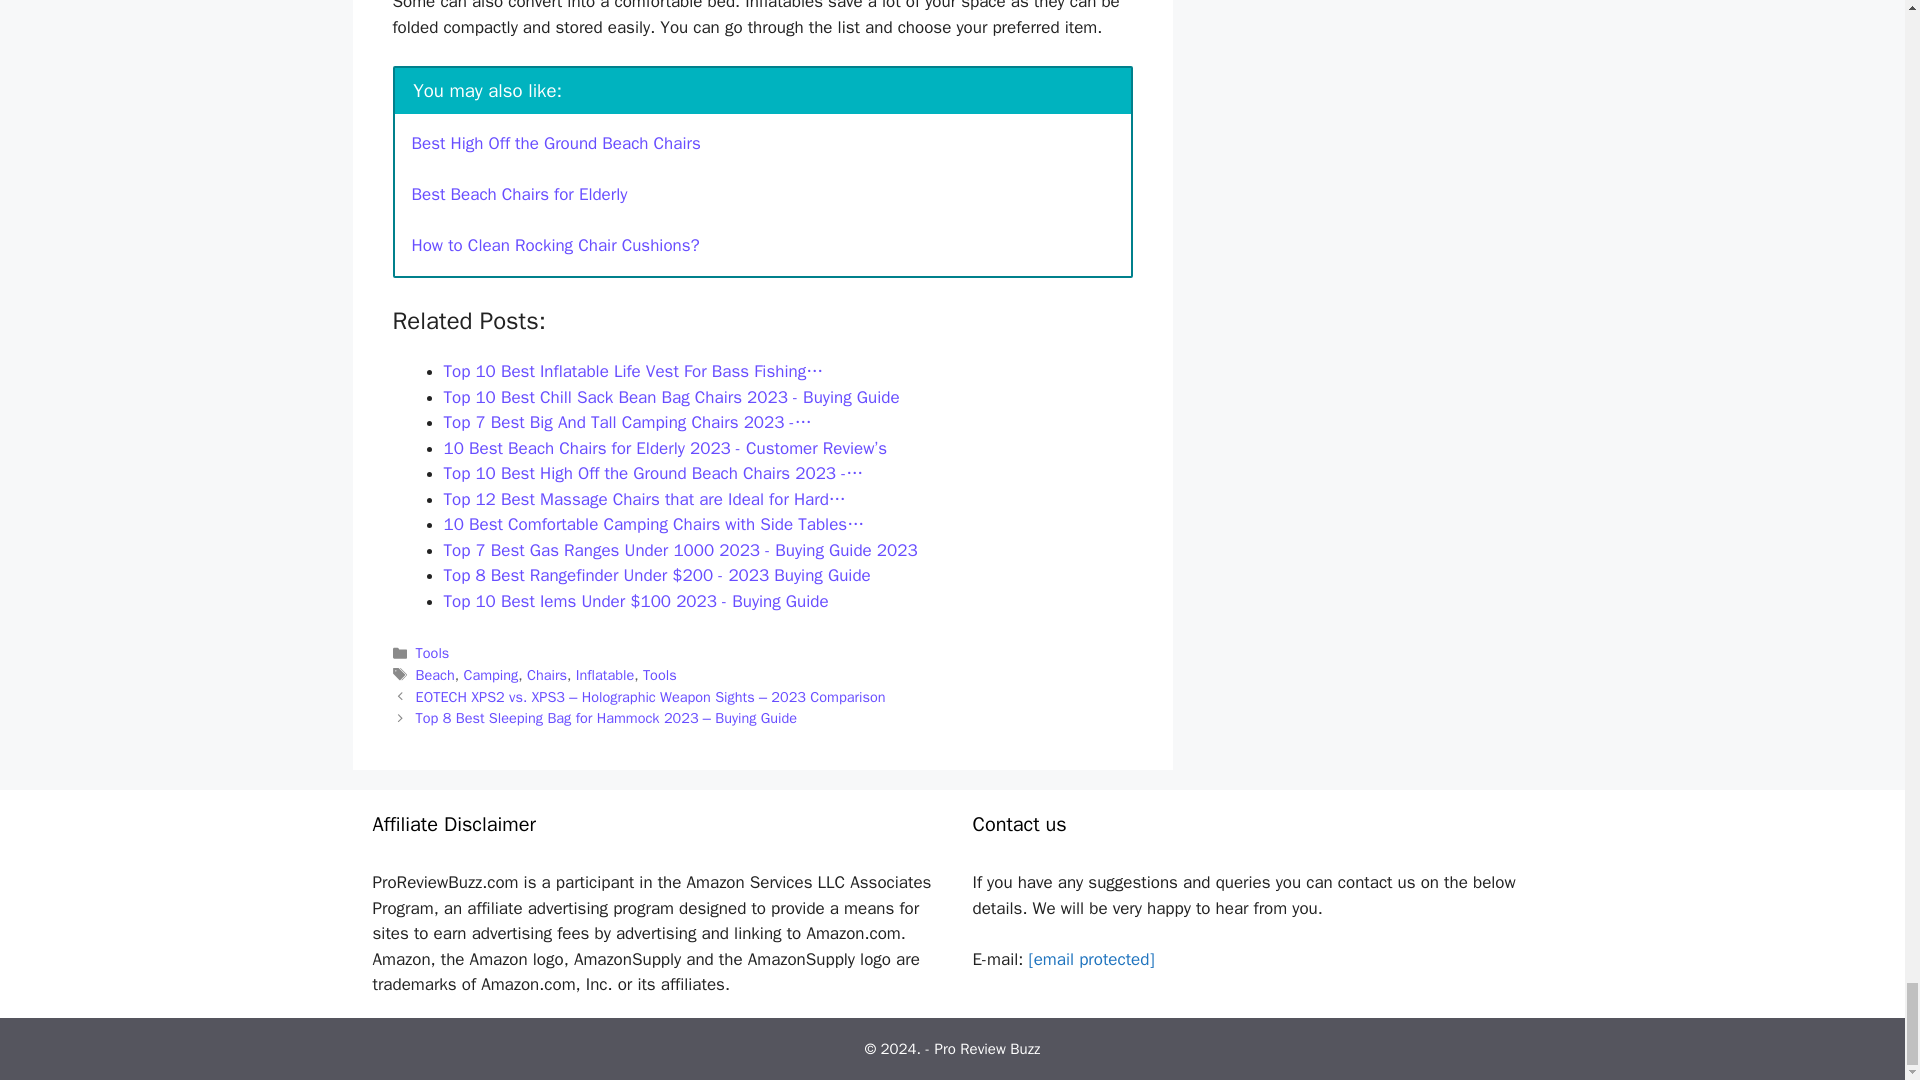 The image size is (1920, 1080). What do you see at coordinates (606, 674) in the screenshot?
I see `Inflatable` at bounding box center [606, 674].